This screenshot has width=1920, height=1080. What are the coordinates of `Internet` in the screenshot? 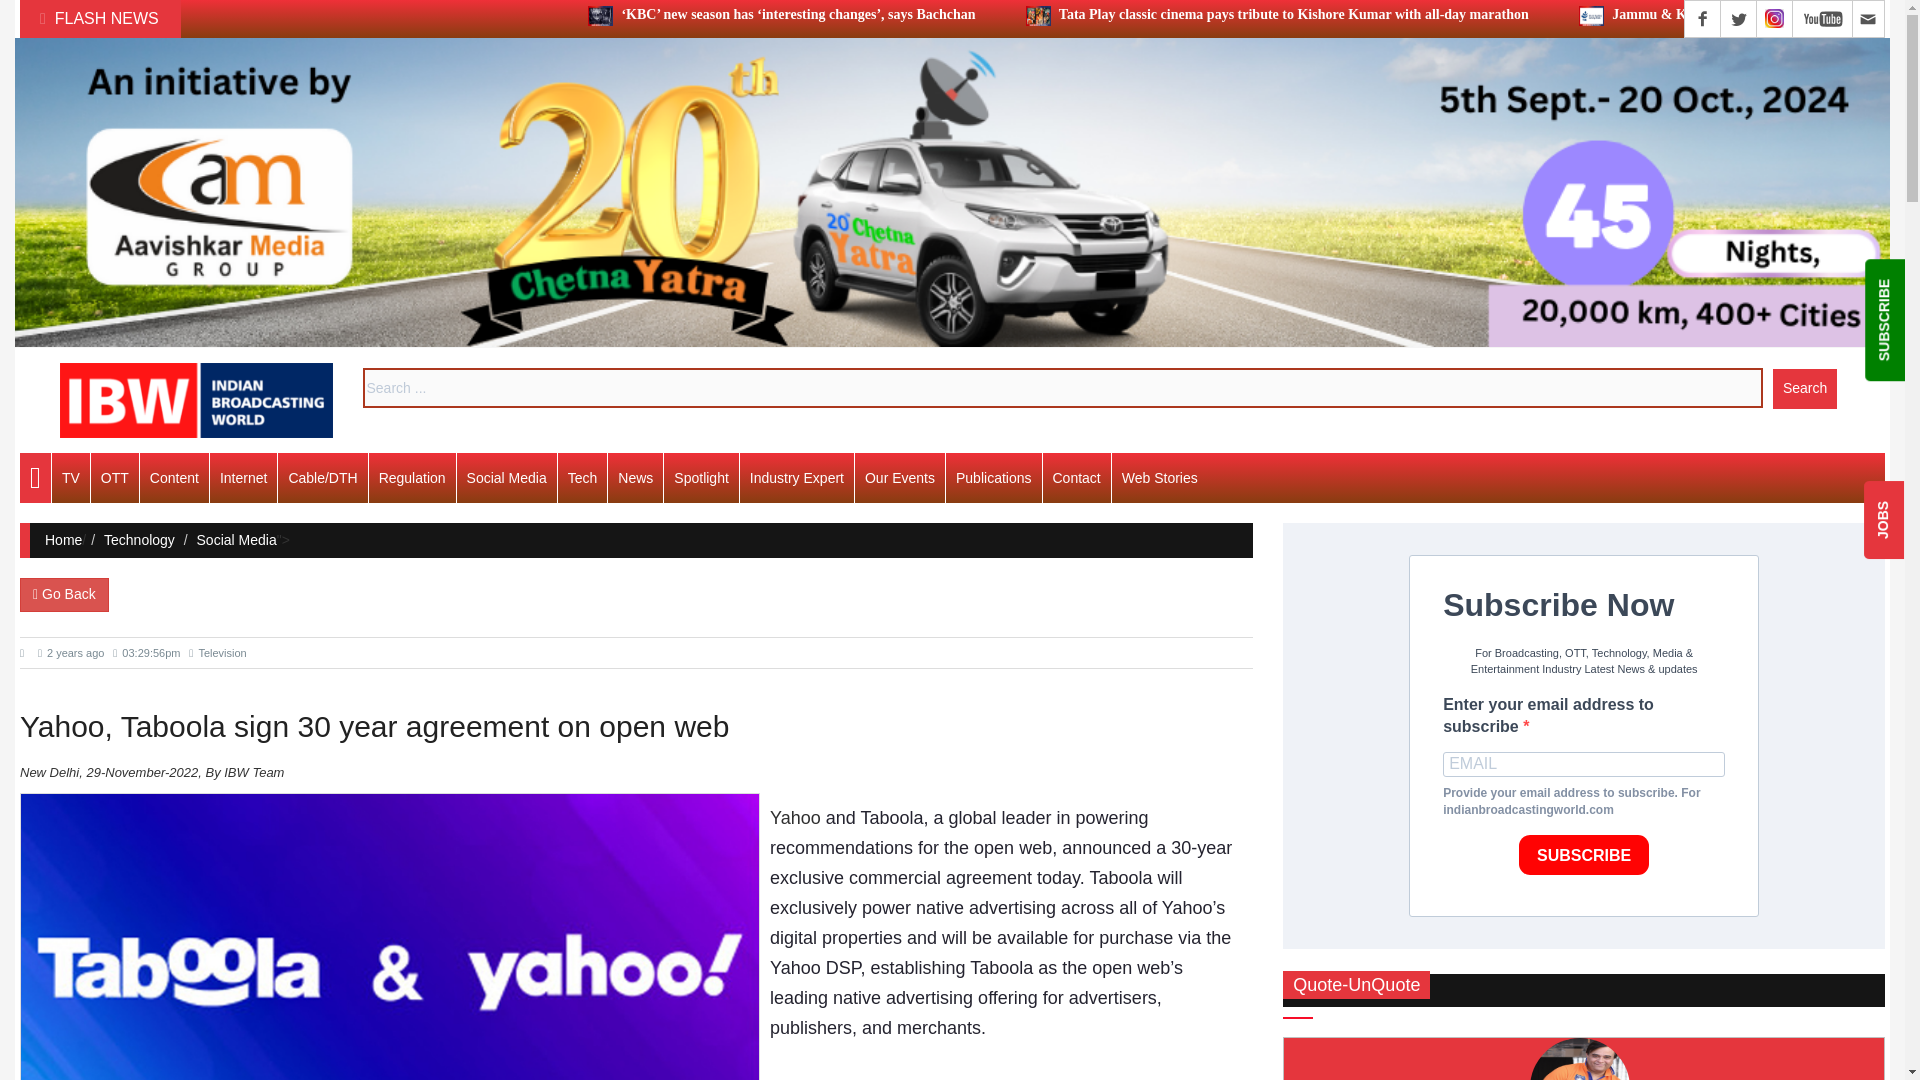 It's located at (242, 477).